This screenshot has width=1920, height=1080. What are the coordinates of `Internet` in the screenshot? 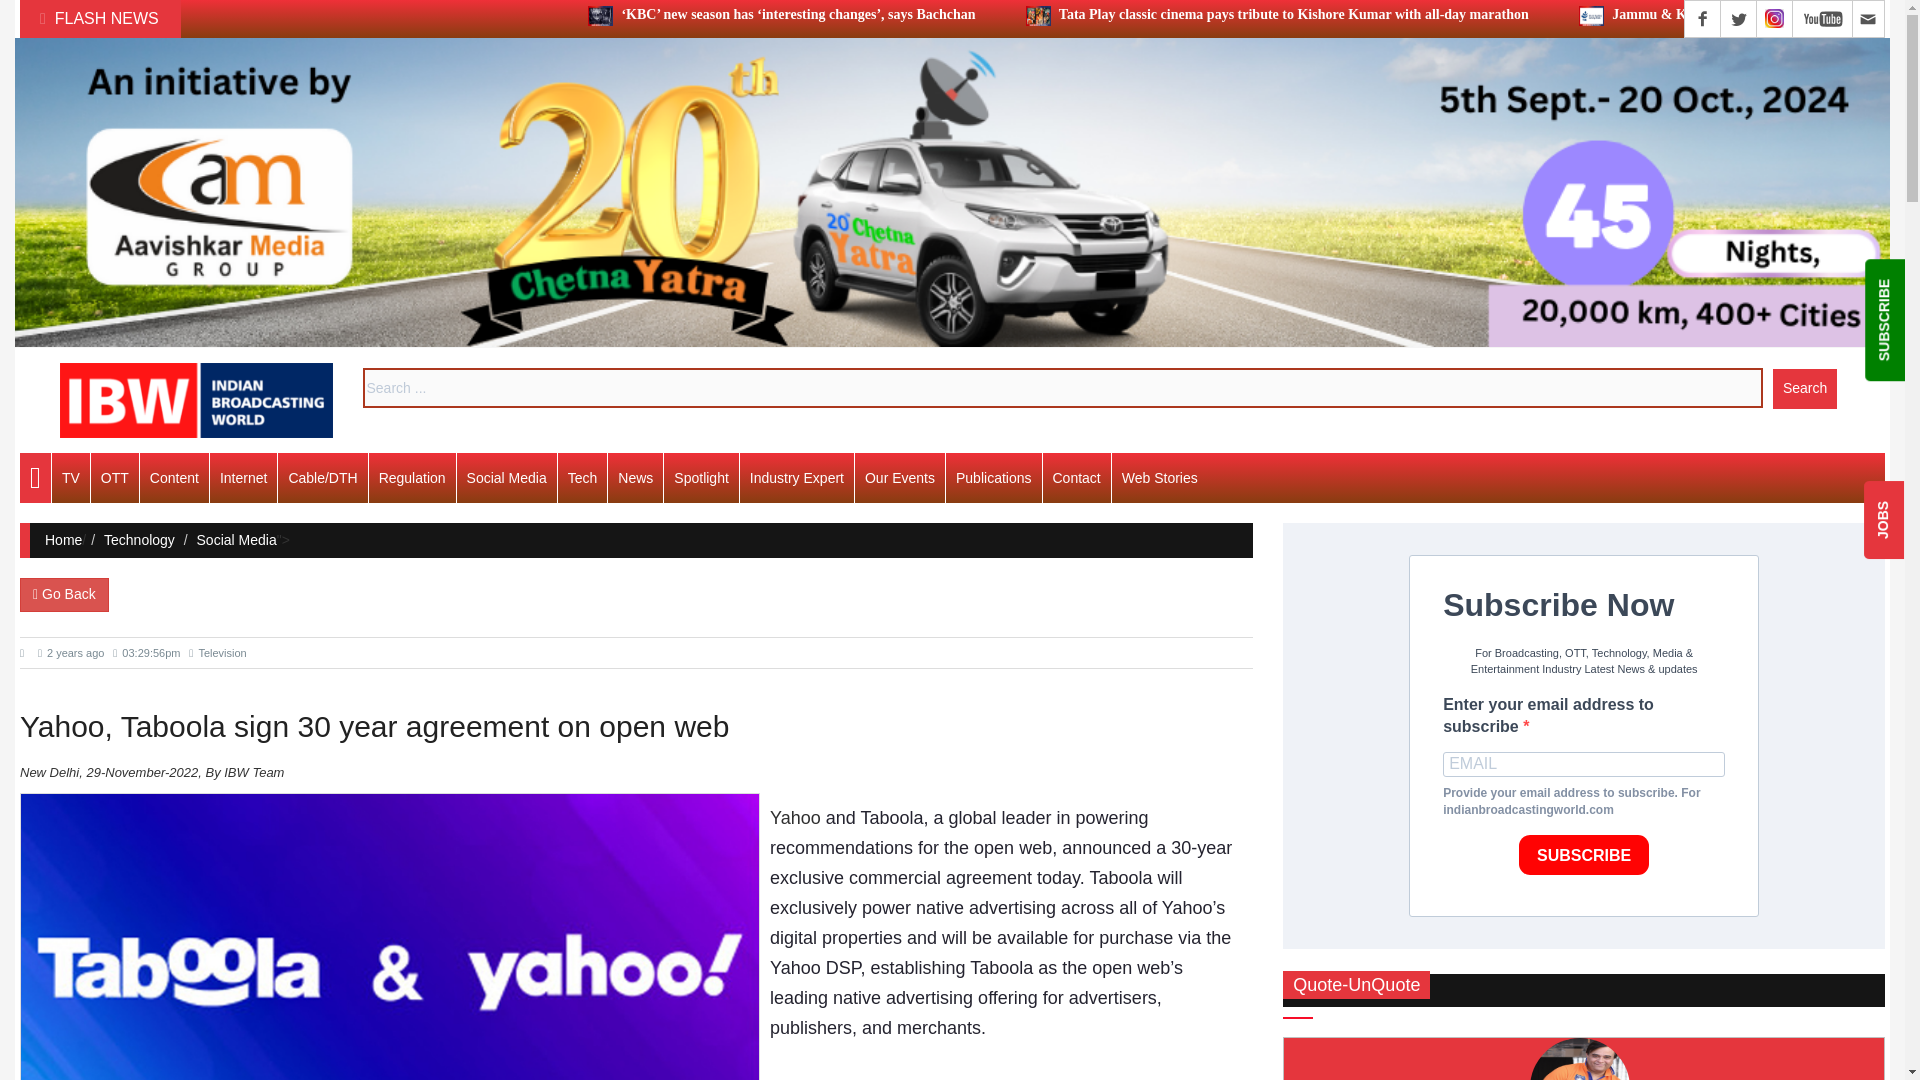 It's located at (242, 477).